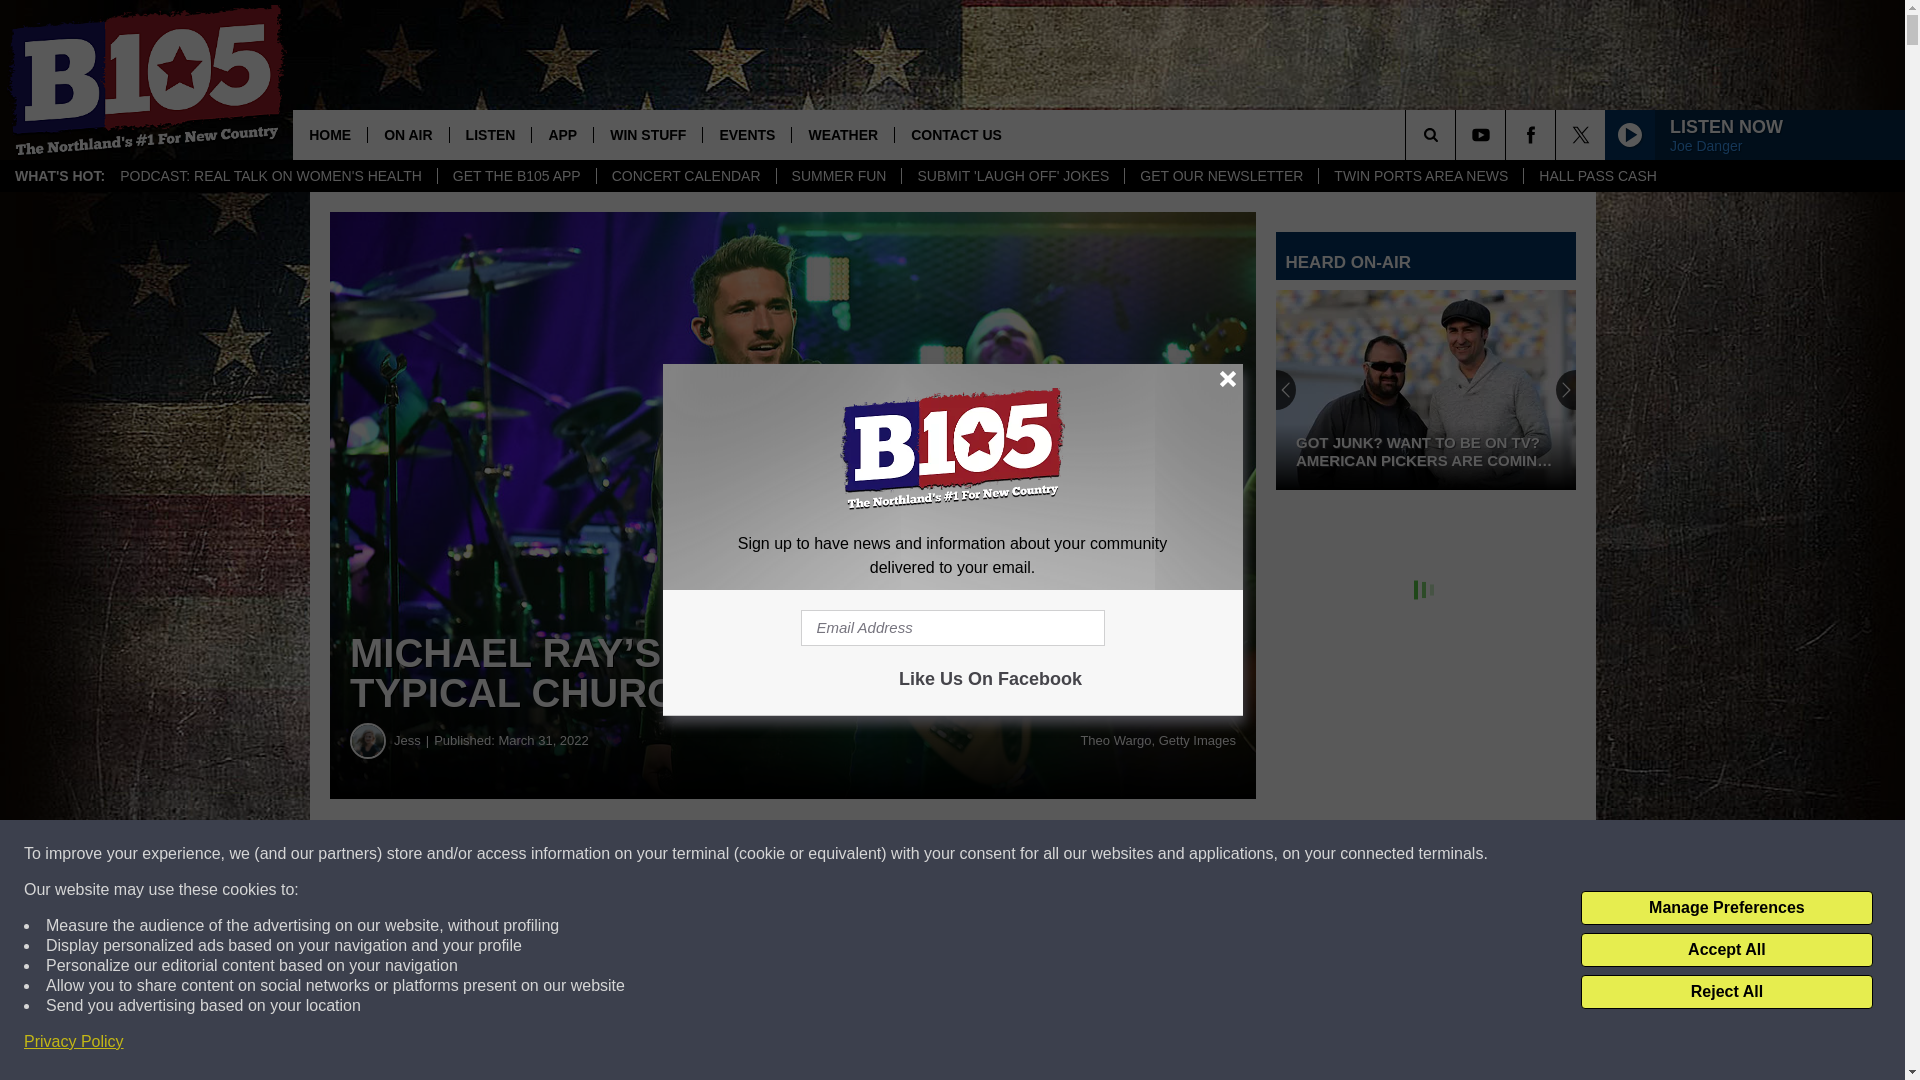  What do you see at coordinates (838, 176) in the screenshot?
I see `SUMMER FUN` at bounding box center [838, 176].